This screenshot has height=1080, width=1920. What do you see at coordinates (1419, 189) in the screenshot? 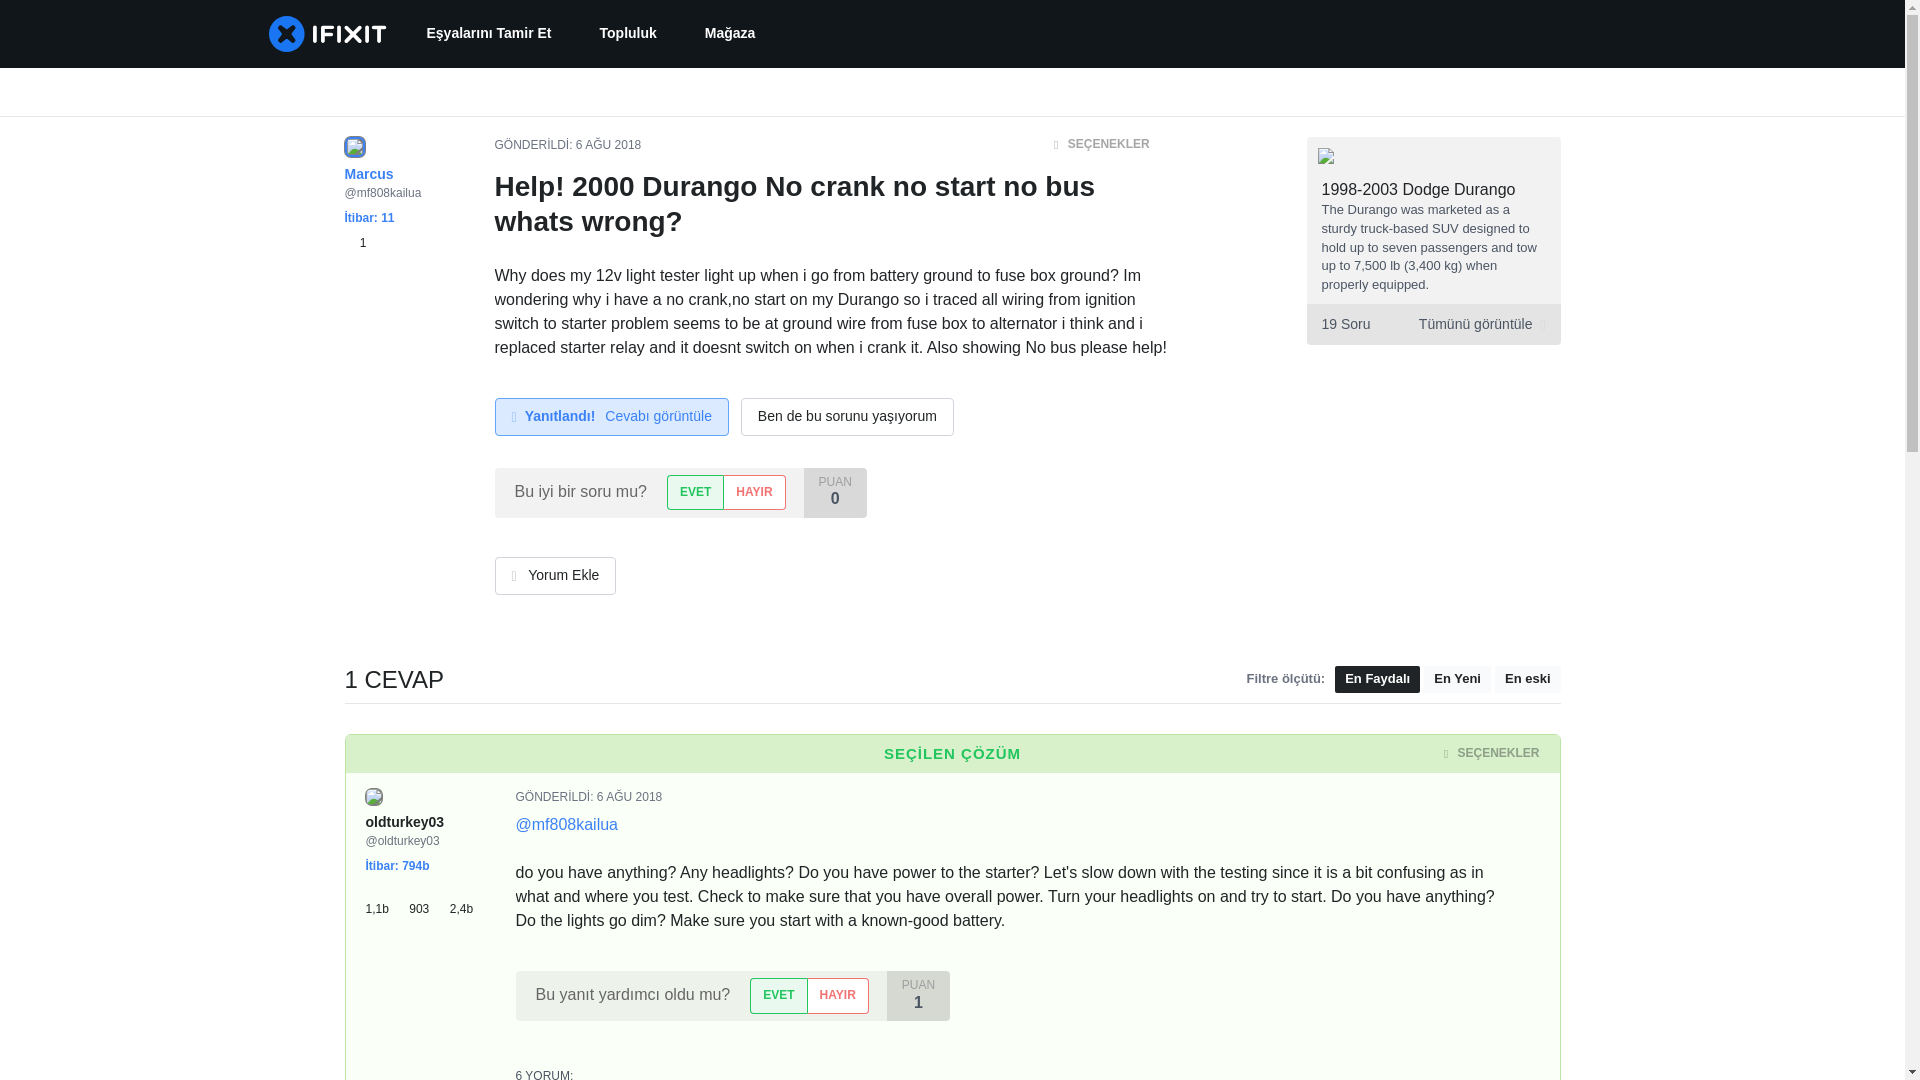
I see `1998-2003 Dodge Durango` at bounding box center [1419, 189].